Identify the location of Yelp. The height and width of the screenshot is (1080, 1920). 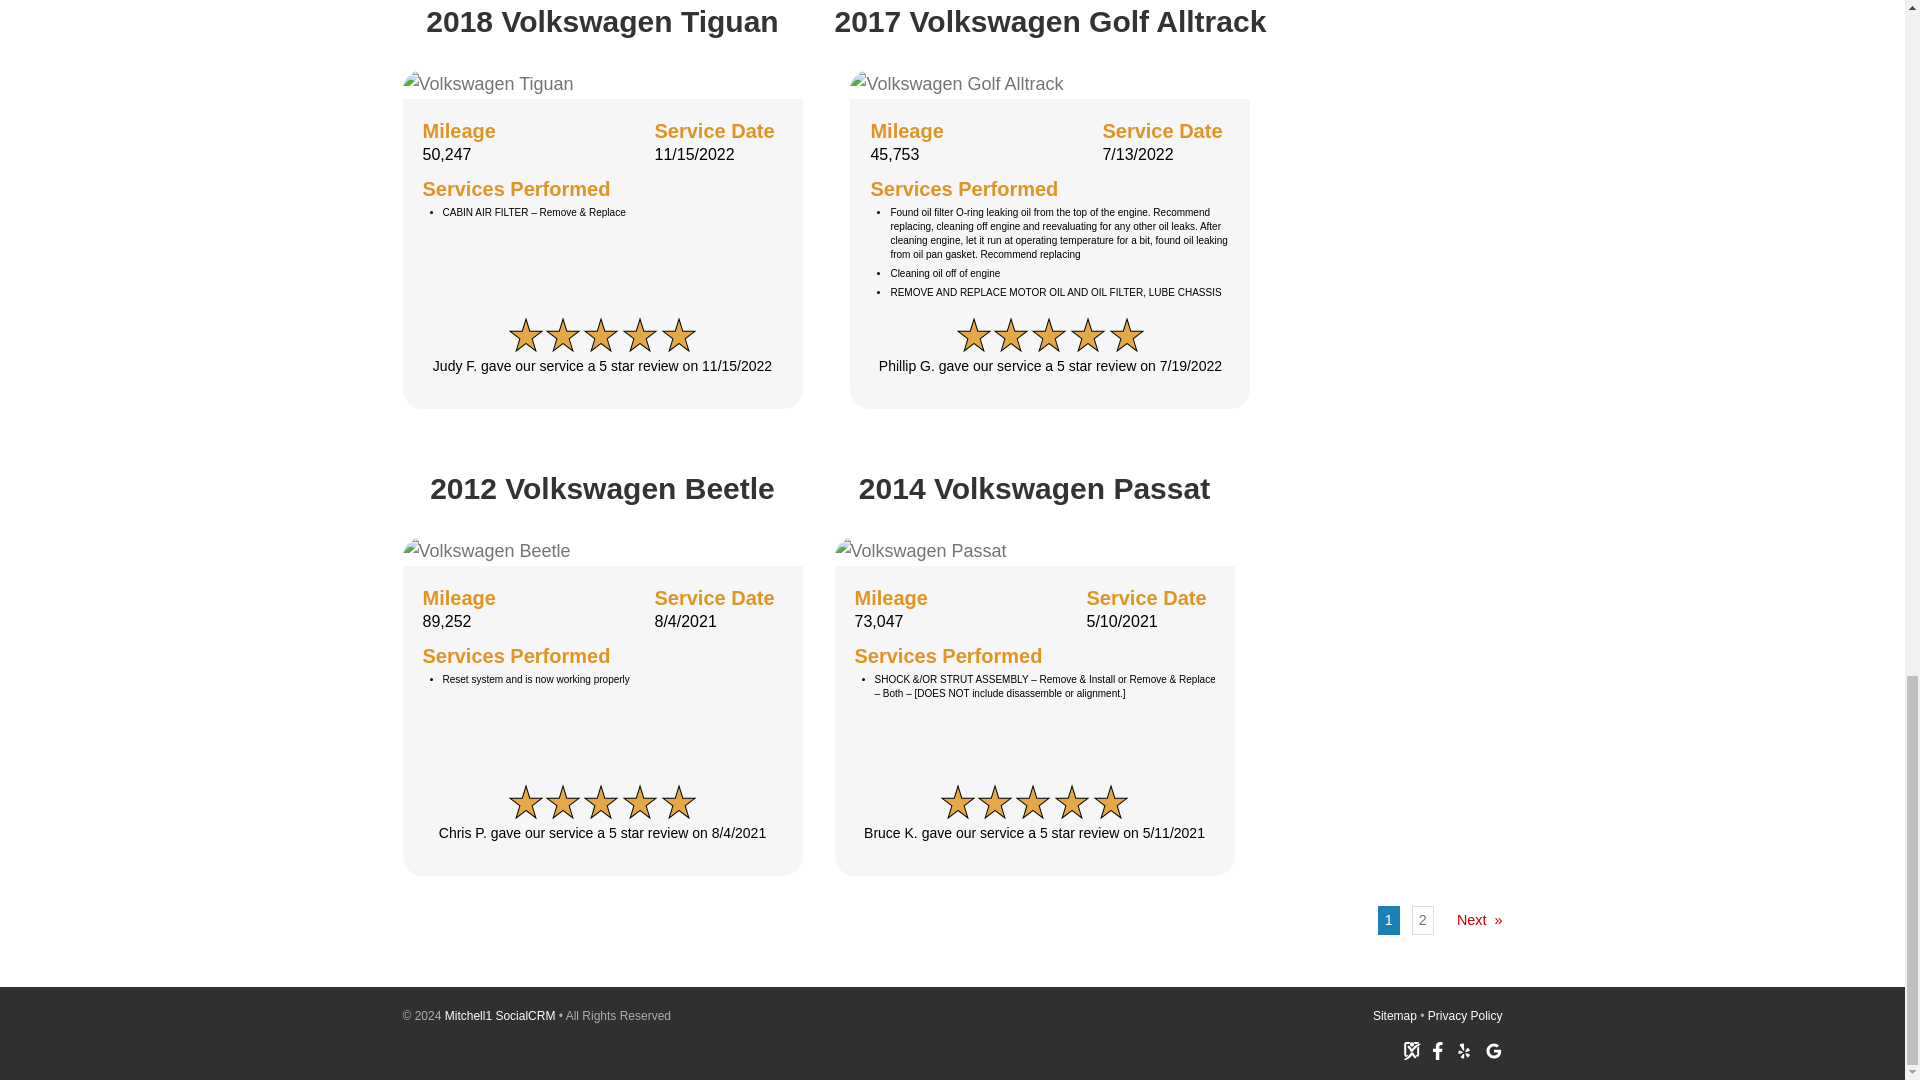
(1462, 1050).